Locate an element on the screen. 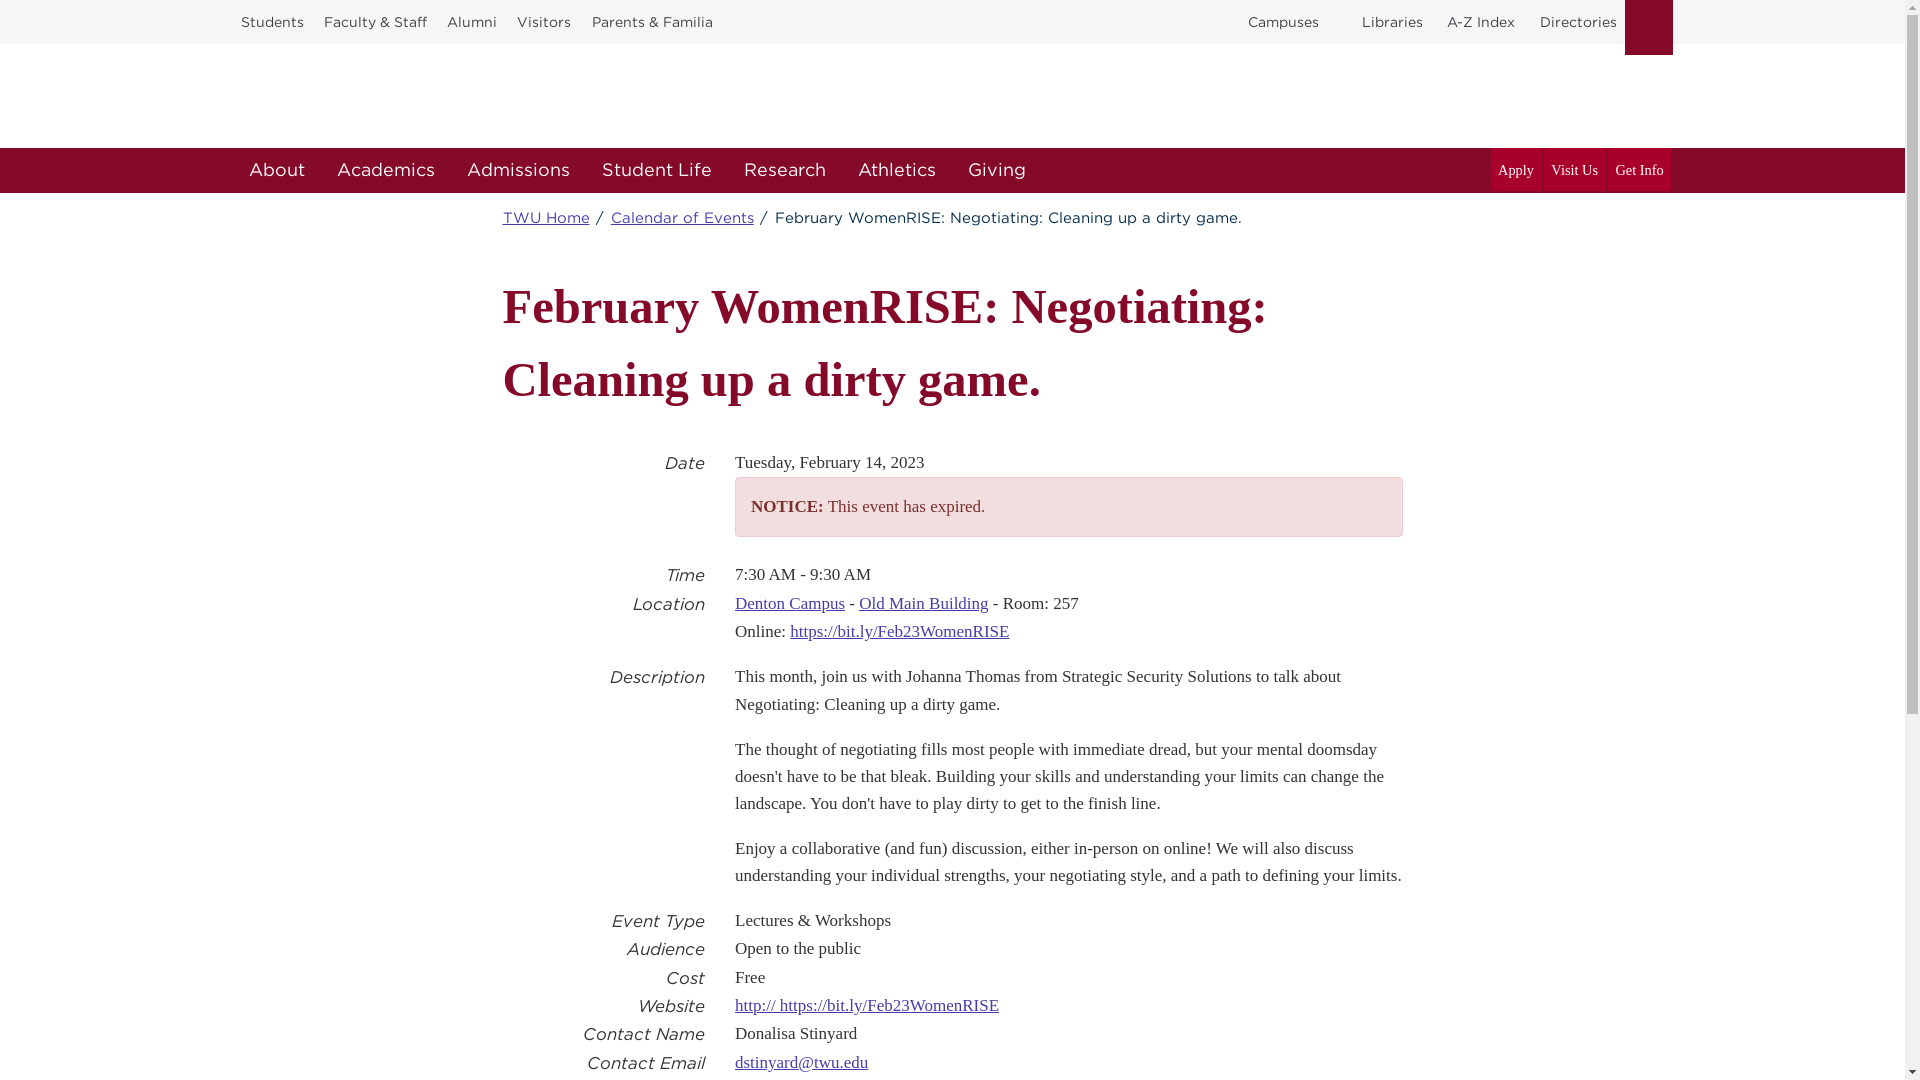 The height and width of the screenshot is (1080, 1920). A-Z Index is located at coordinates (1480, 22).